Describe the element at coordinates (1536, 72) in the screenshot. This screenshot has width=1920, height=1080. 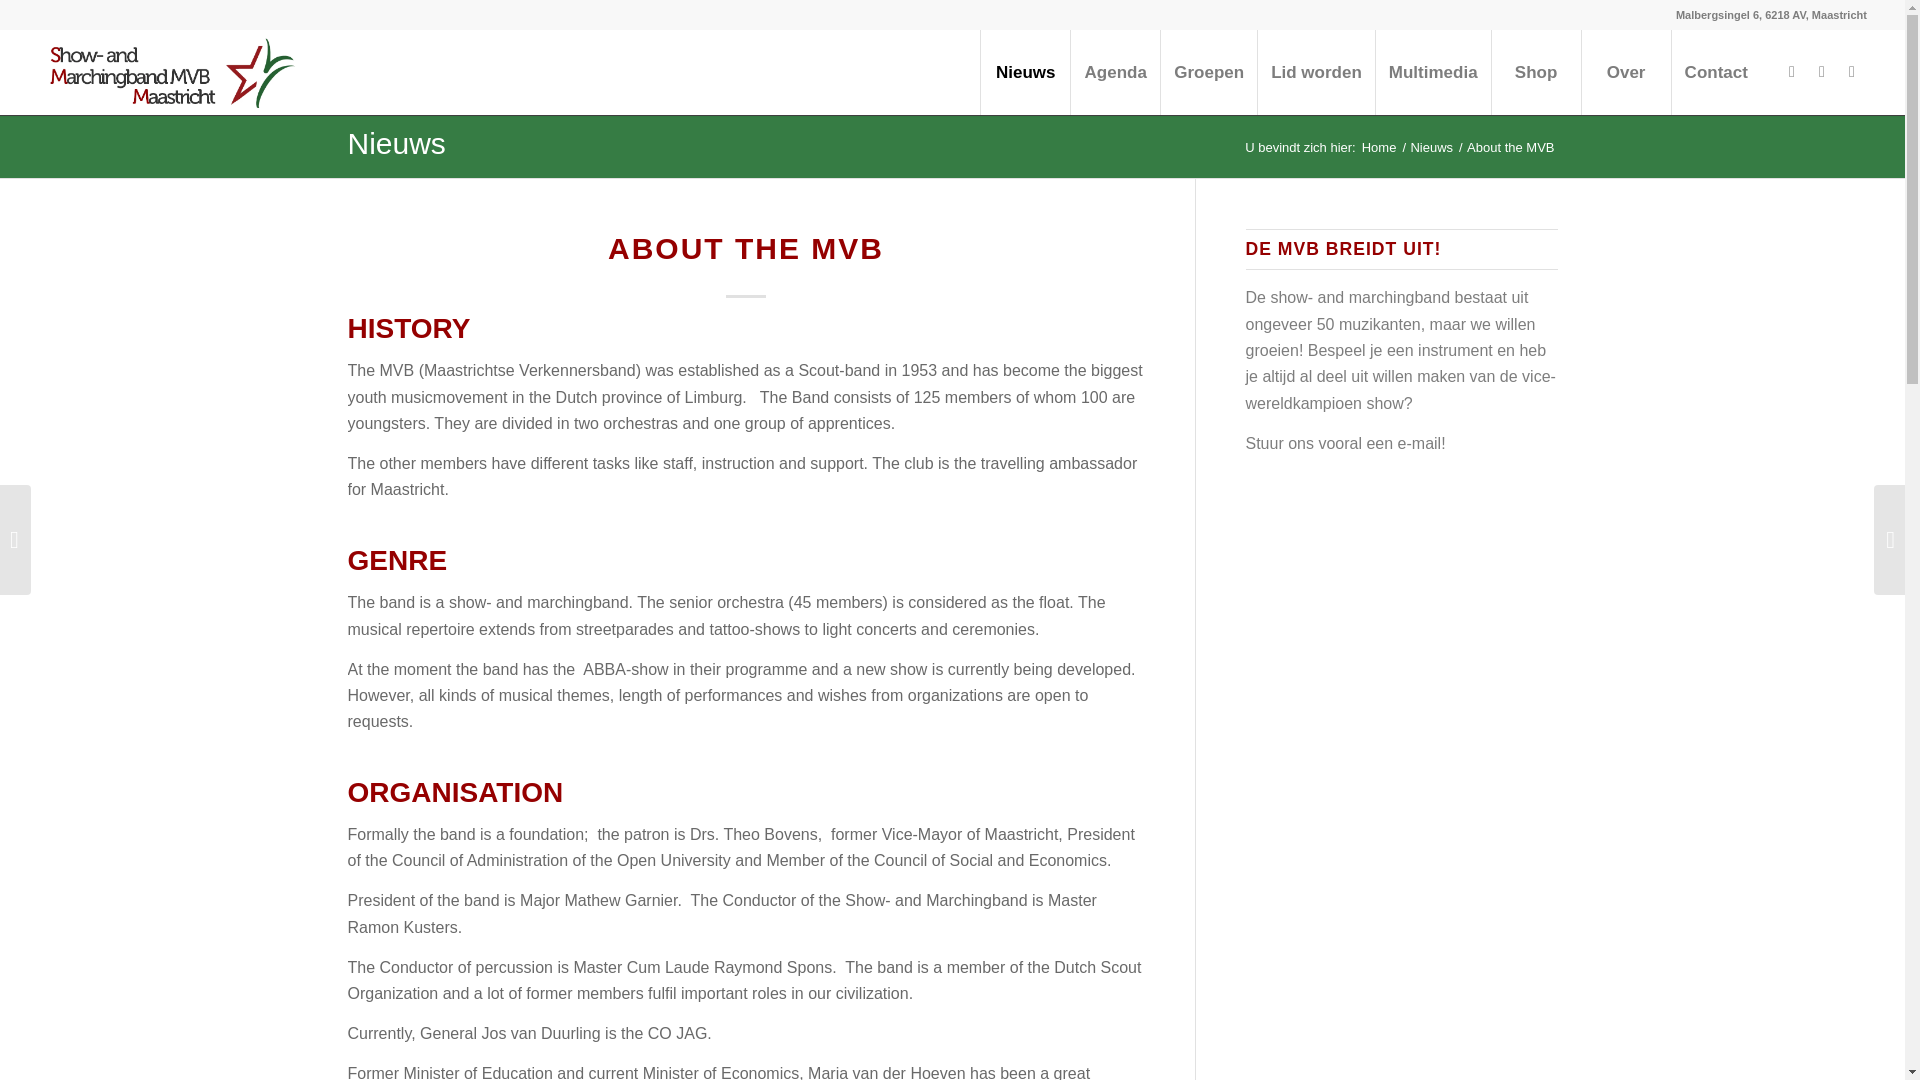
I see `Shop` at that location.